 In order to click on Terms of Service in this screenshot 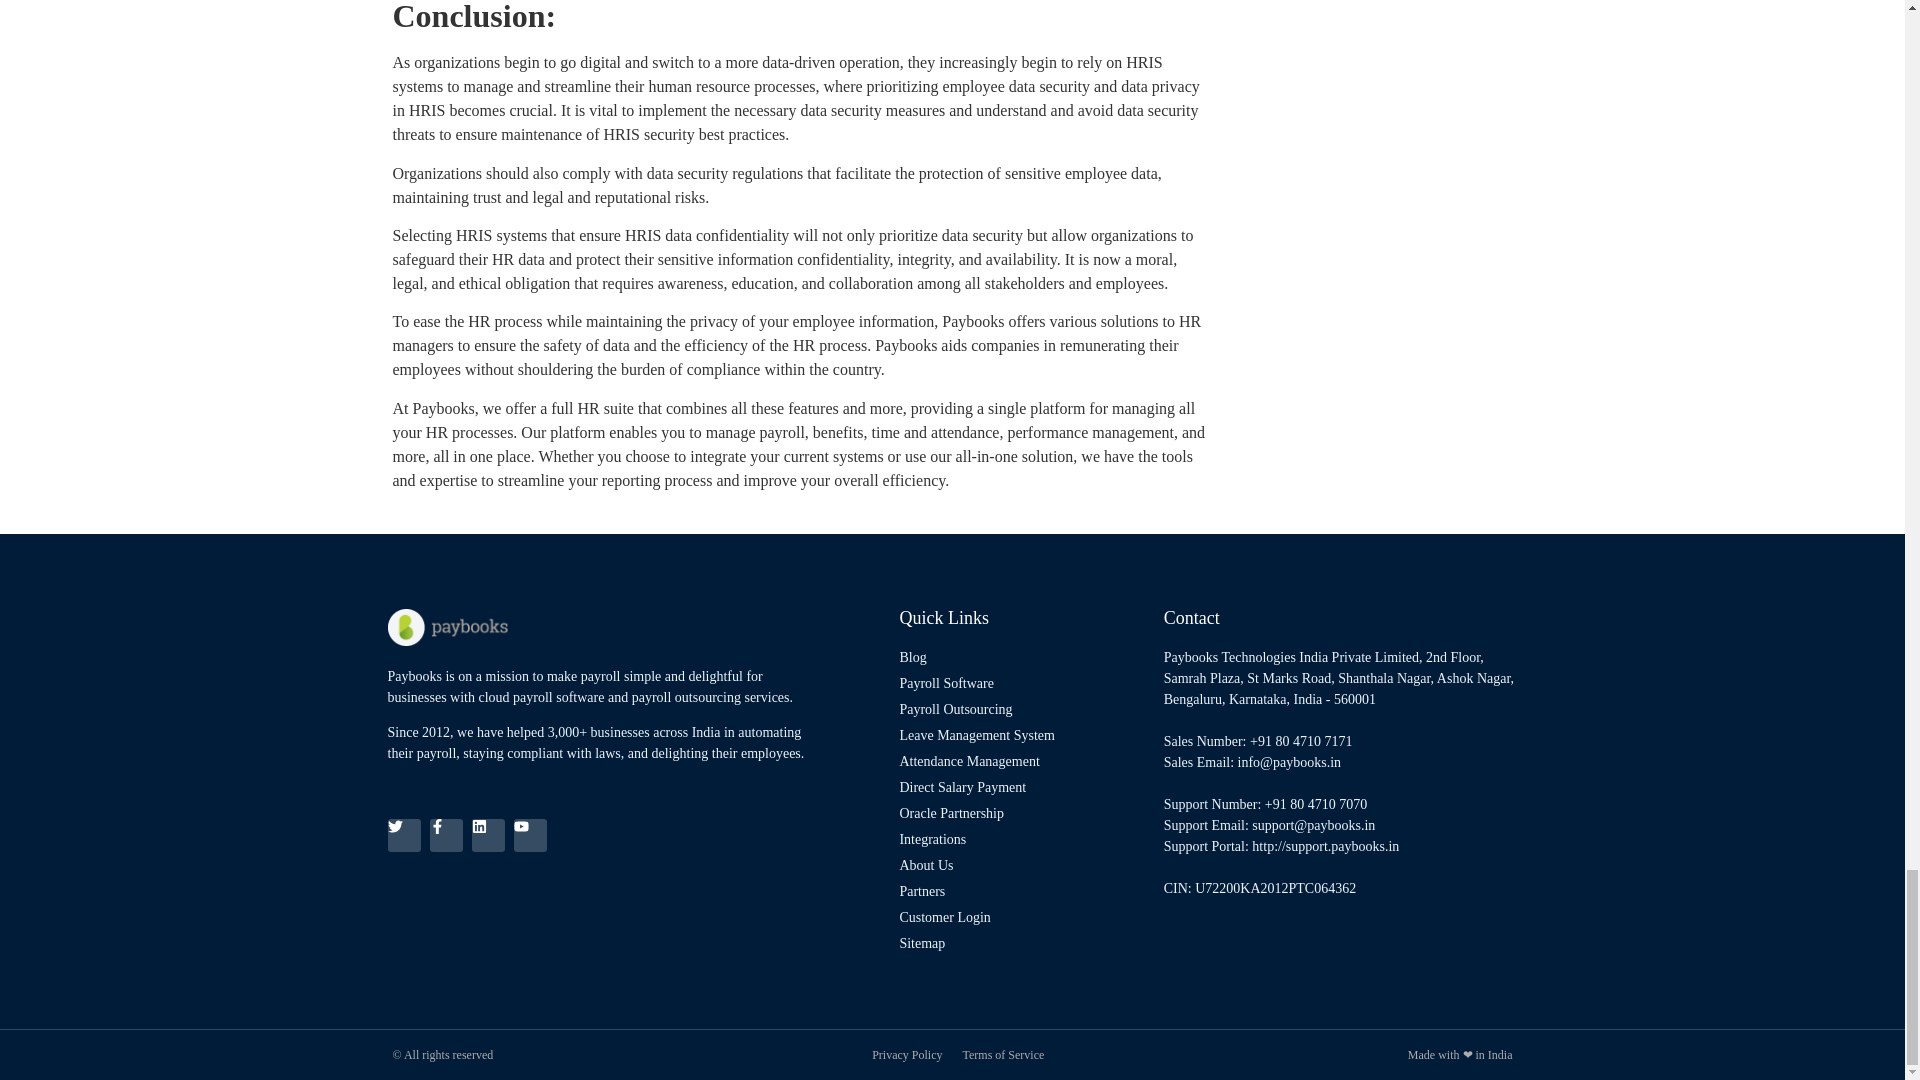, I will do `click(1002, 1054)`.